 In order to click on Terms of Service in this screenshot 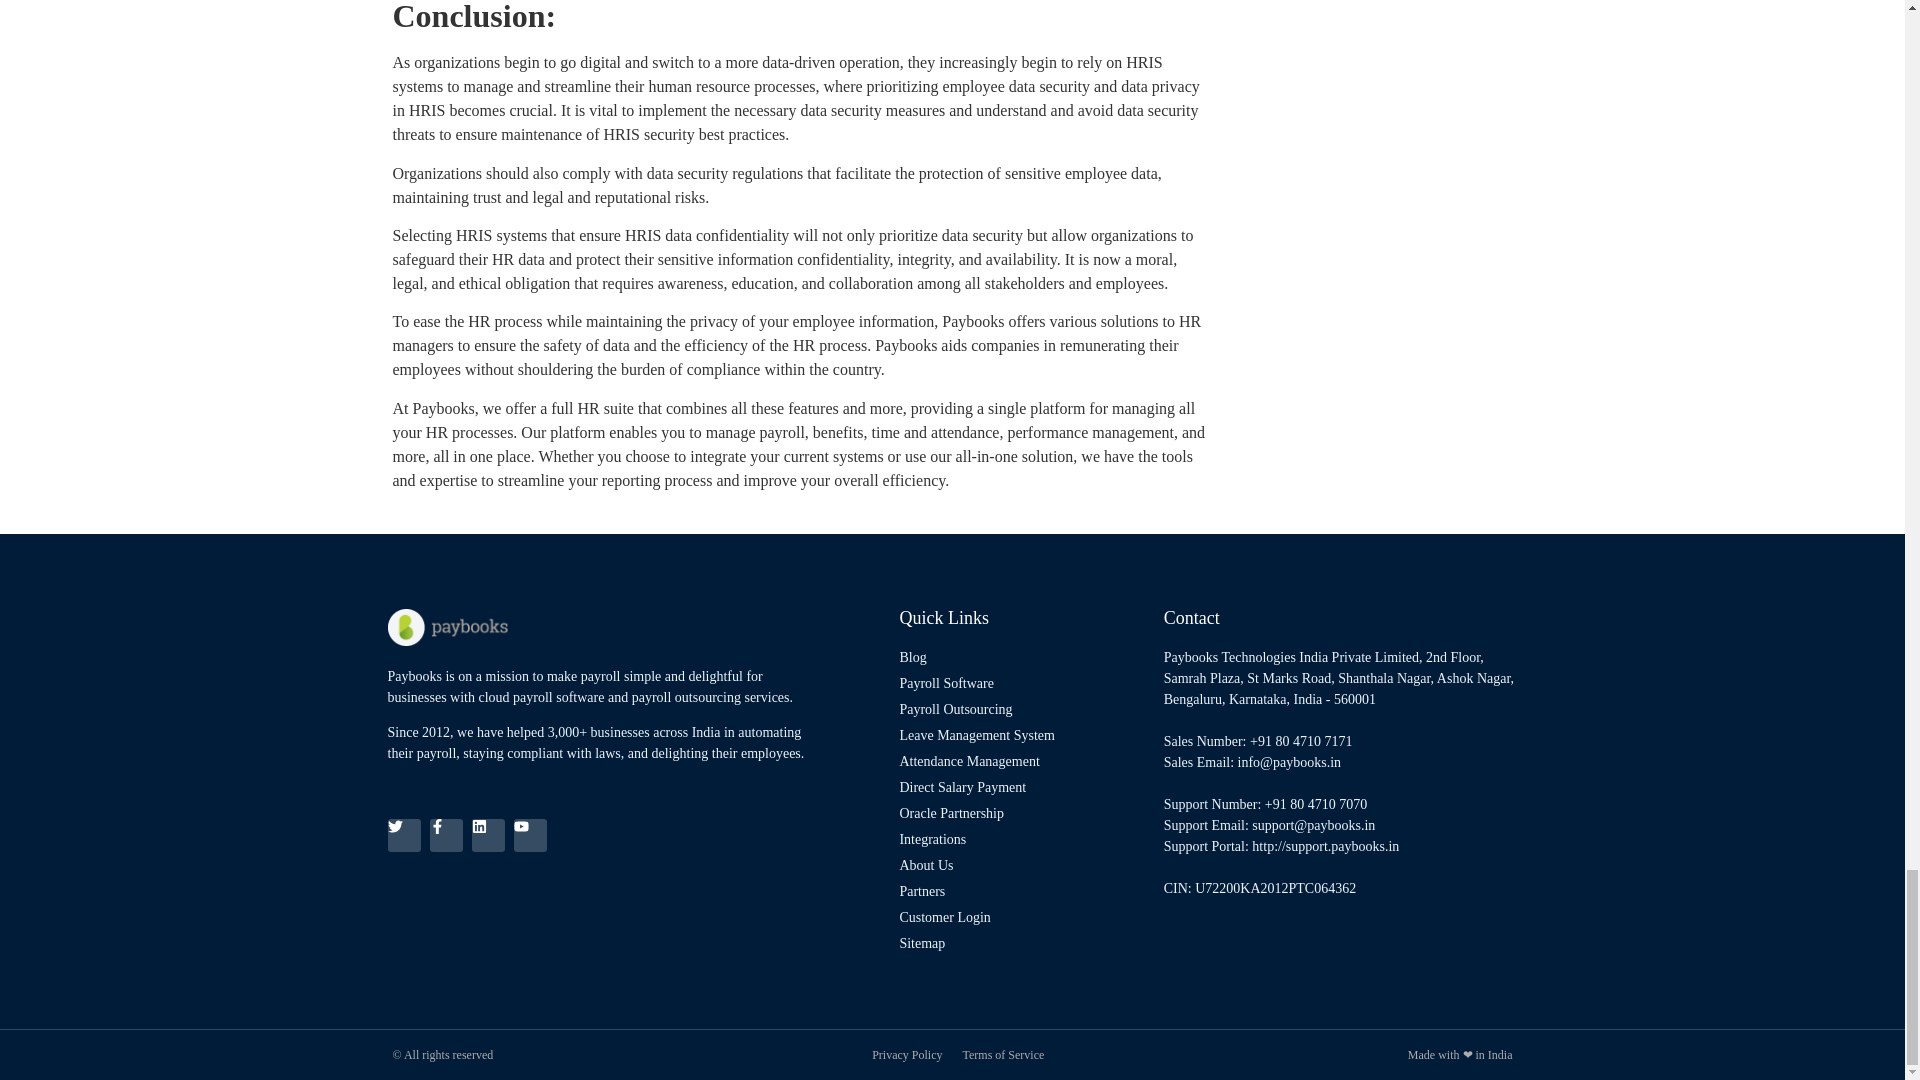, I will do `click(1002, 1054)`.